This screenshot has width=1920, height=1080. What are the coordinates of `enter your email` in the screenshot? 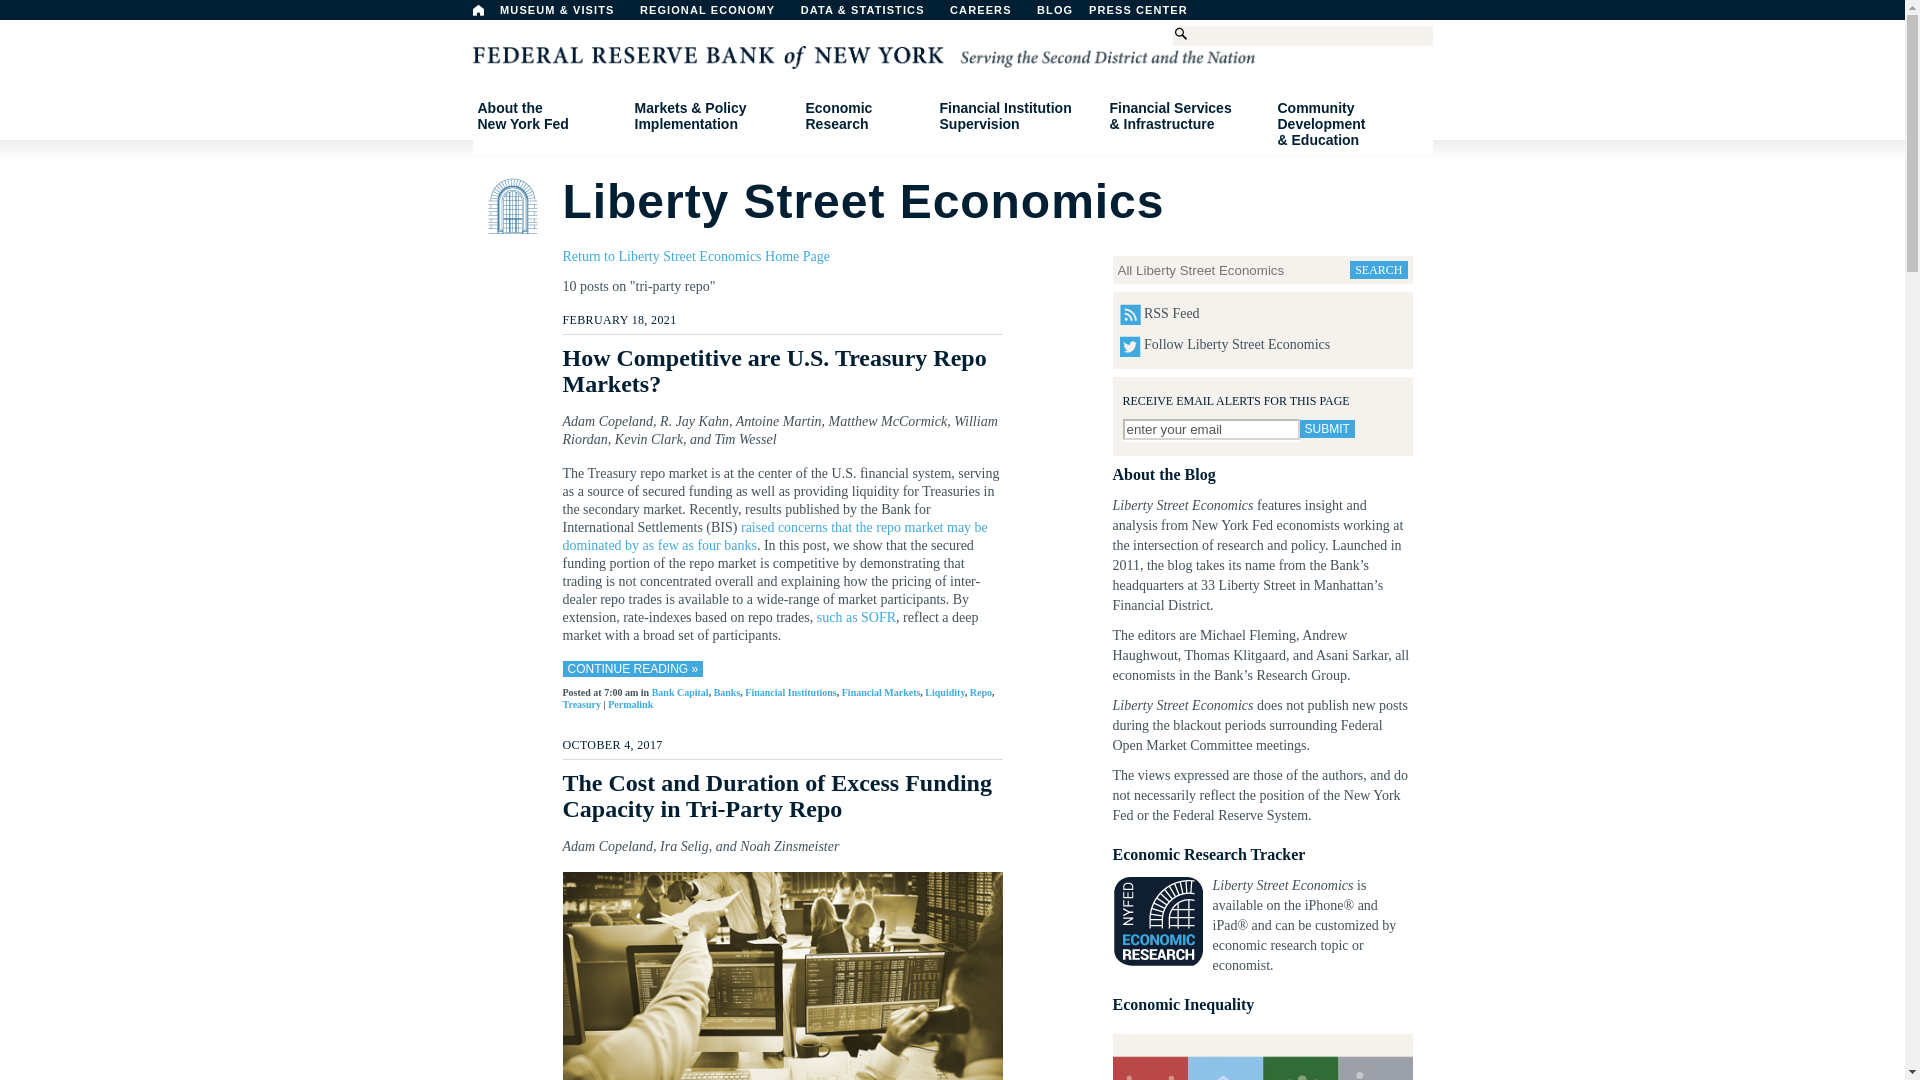 It's located at (1106, 15).